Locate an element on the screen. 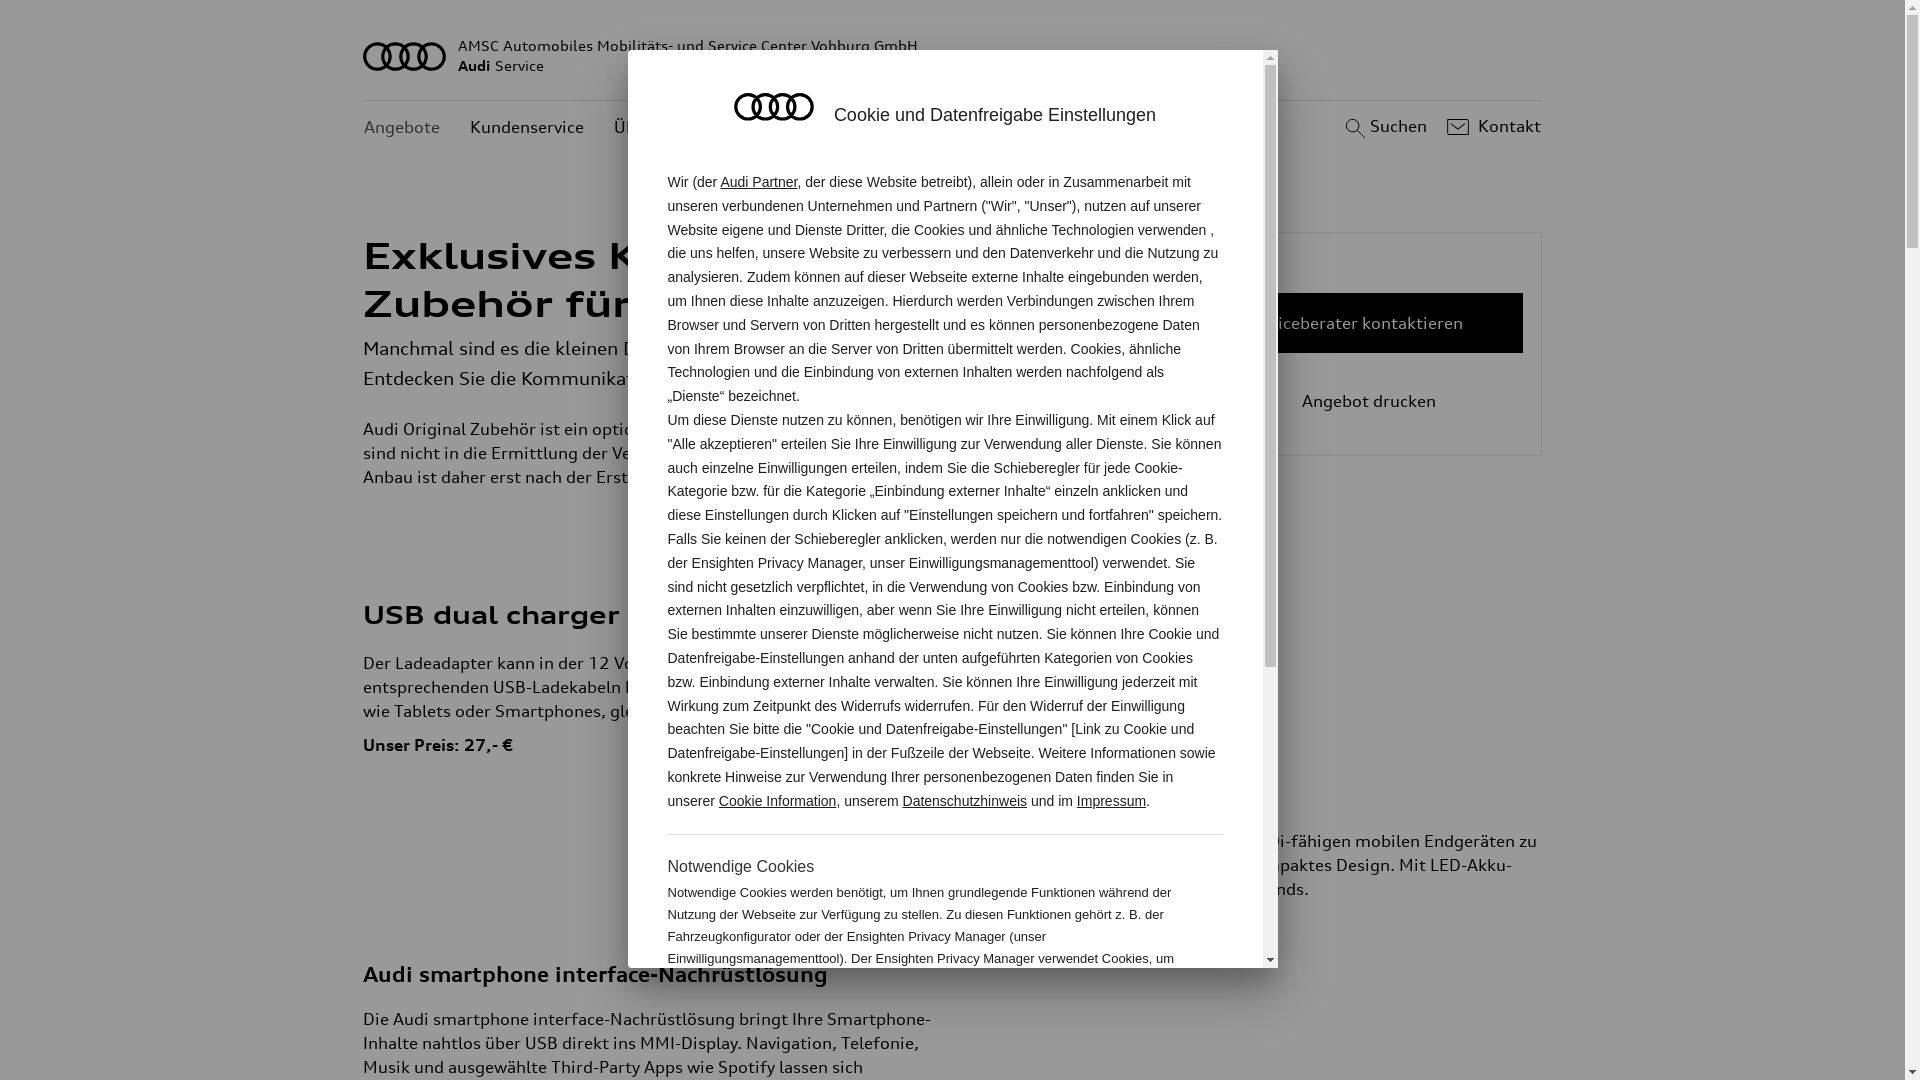 Image resolution: width=1920 pixels, height=1080 pixels. Serviceberater kontaktieren is located at coordinates (1354, 323).